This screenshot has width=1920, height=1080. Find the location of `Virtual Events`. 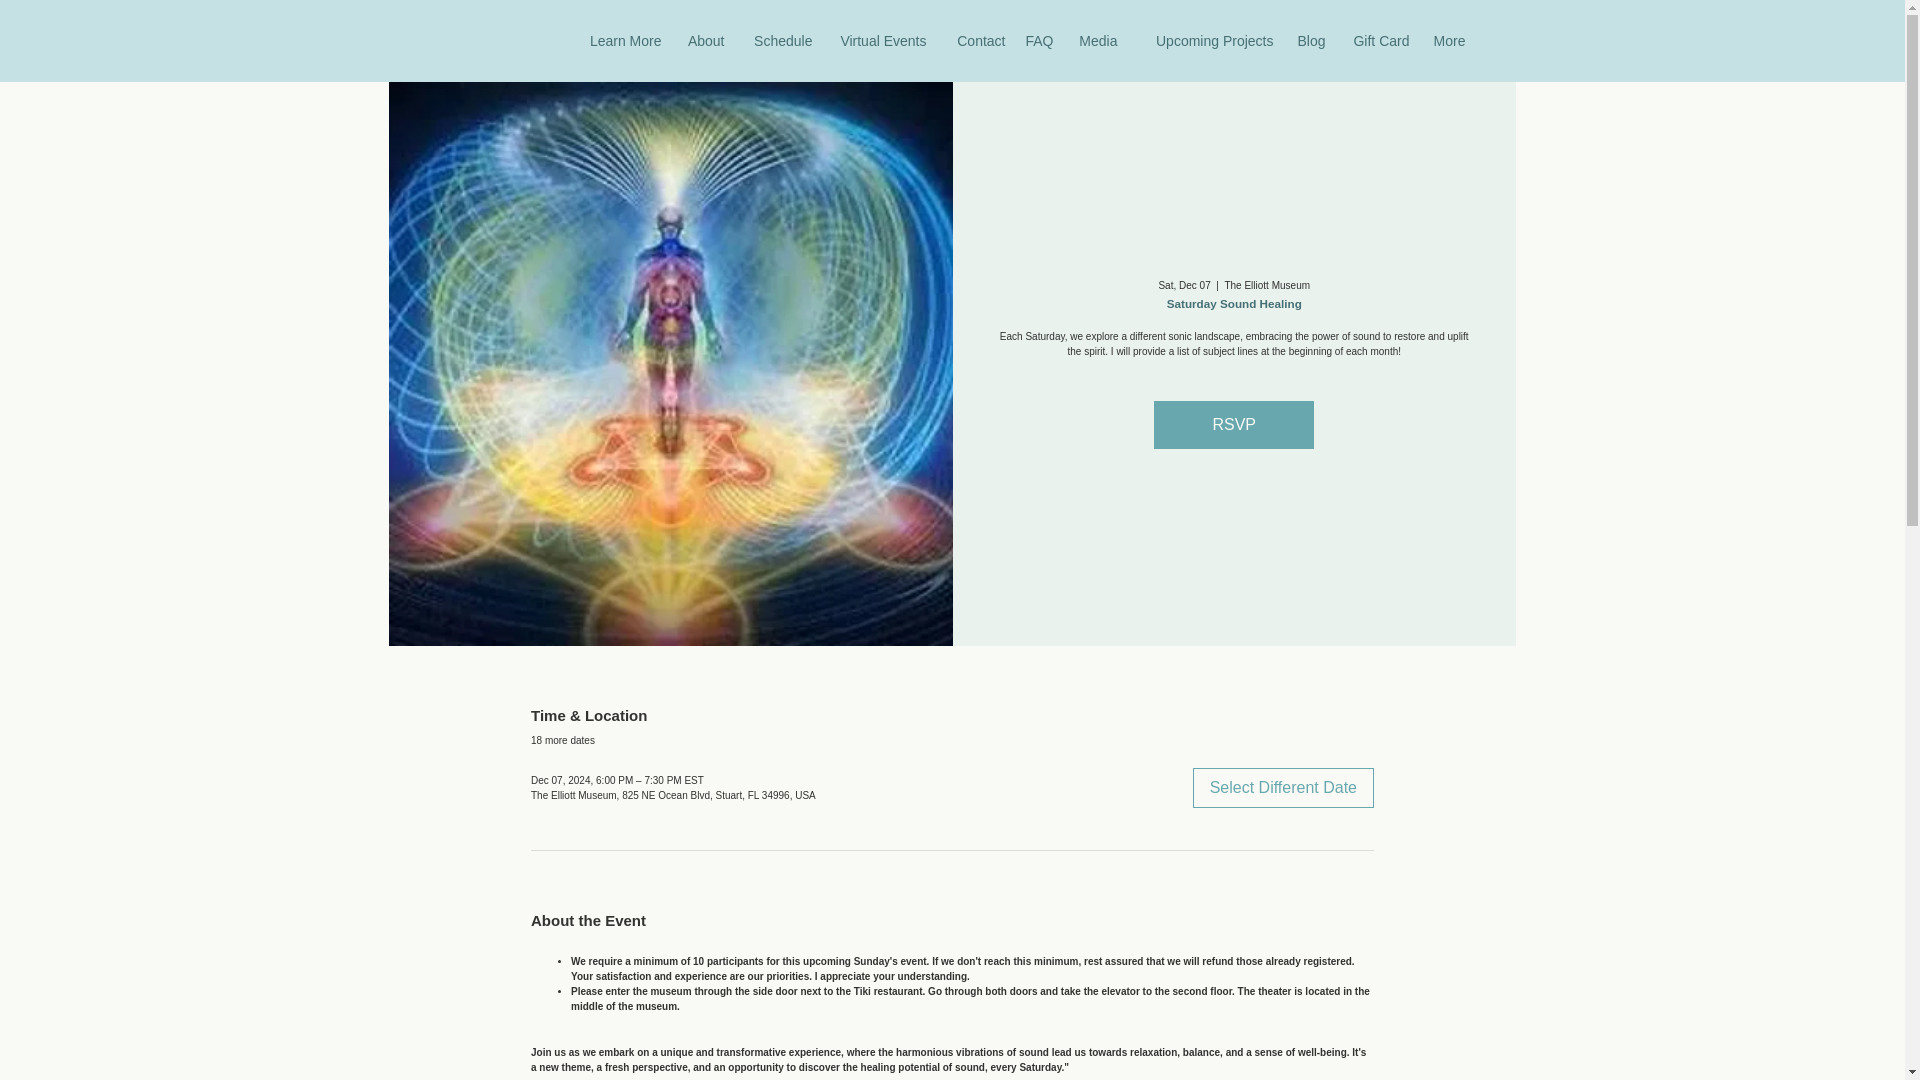

Virtual Events is located at coordinates (878, 40).